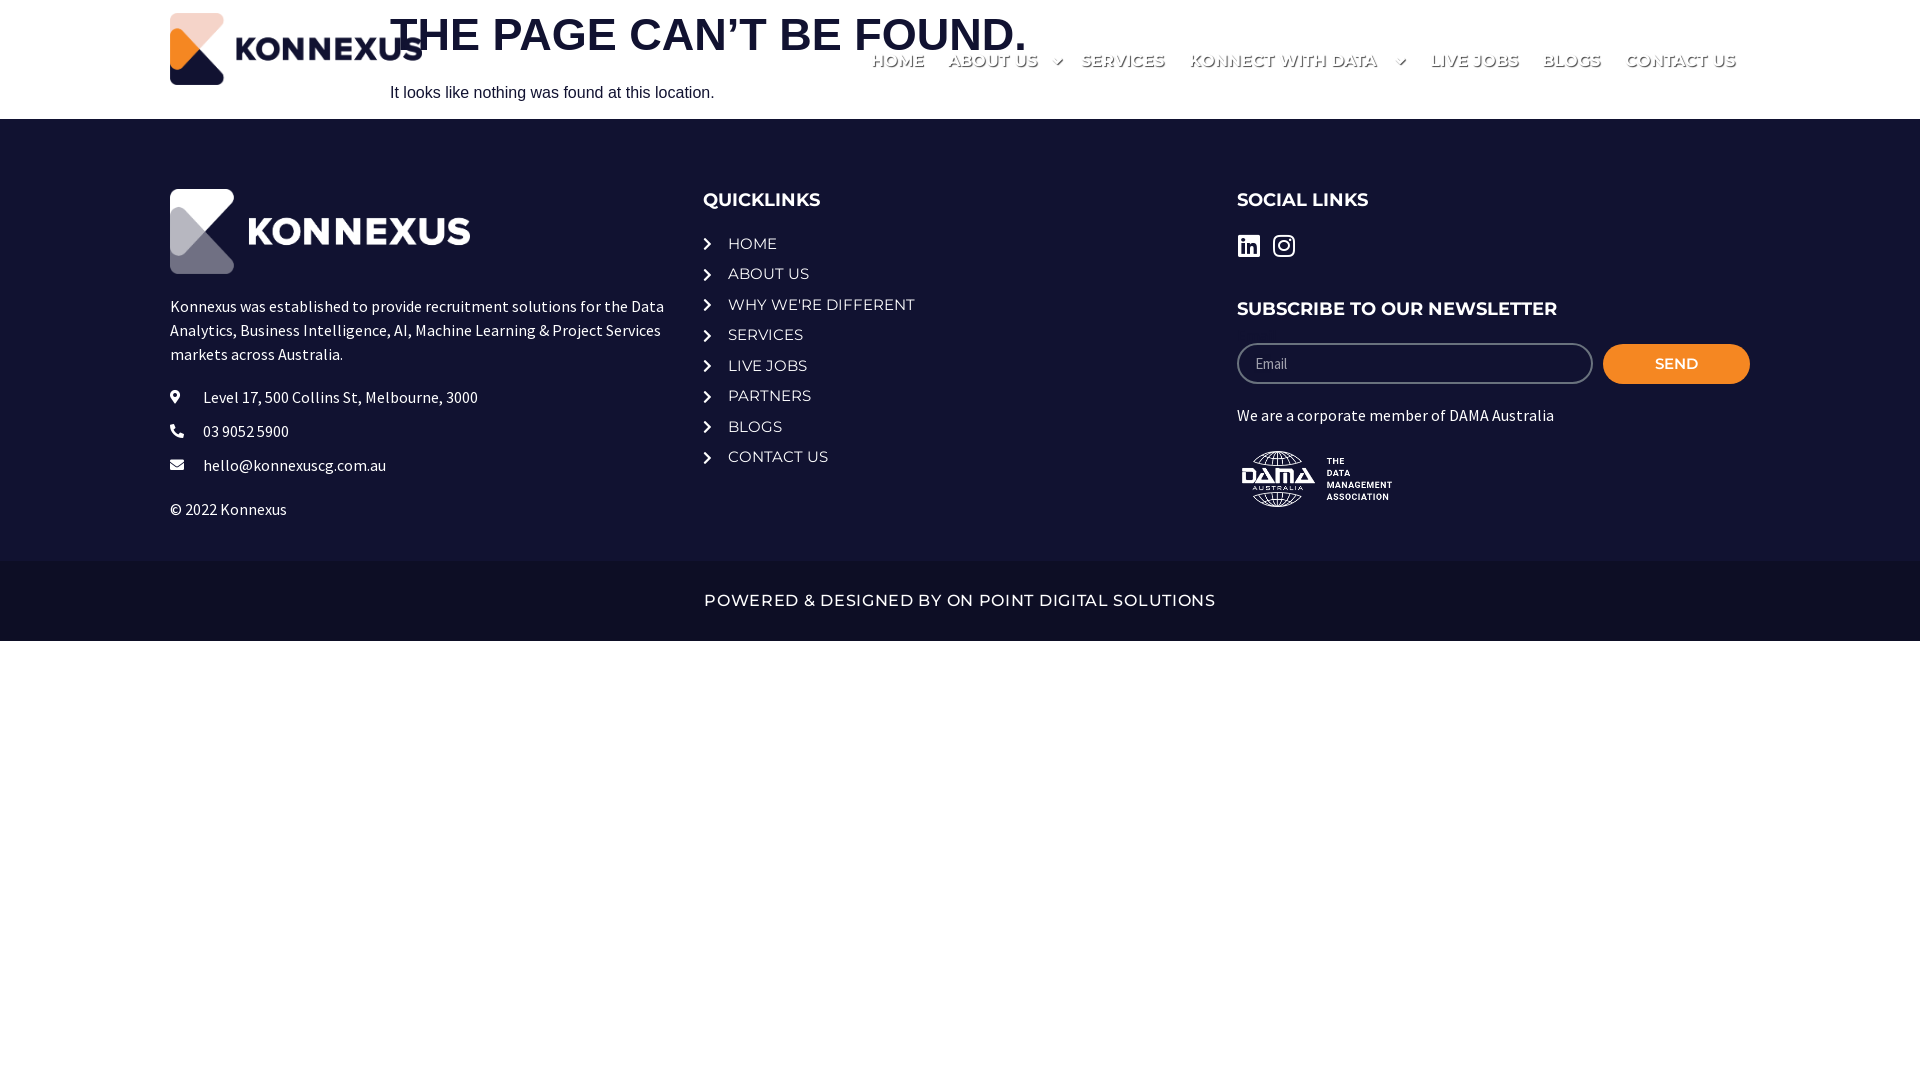  I want to click on 03 9052 5900, so click(426, 431).